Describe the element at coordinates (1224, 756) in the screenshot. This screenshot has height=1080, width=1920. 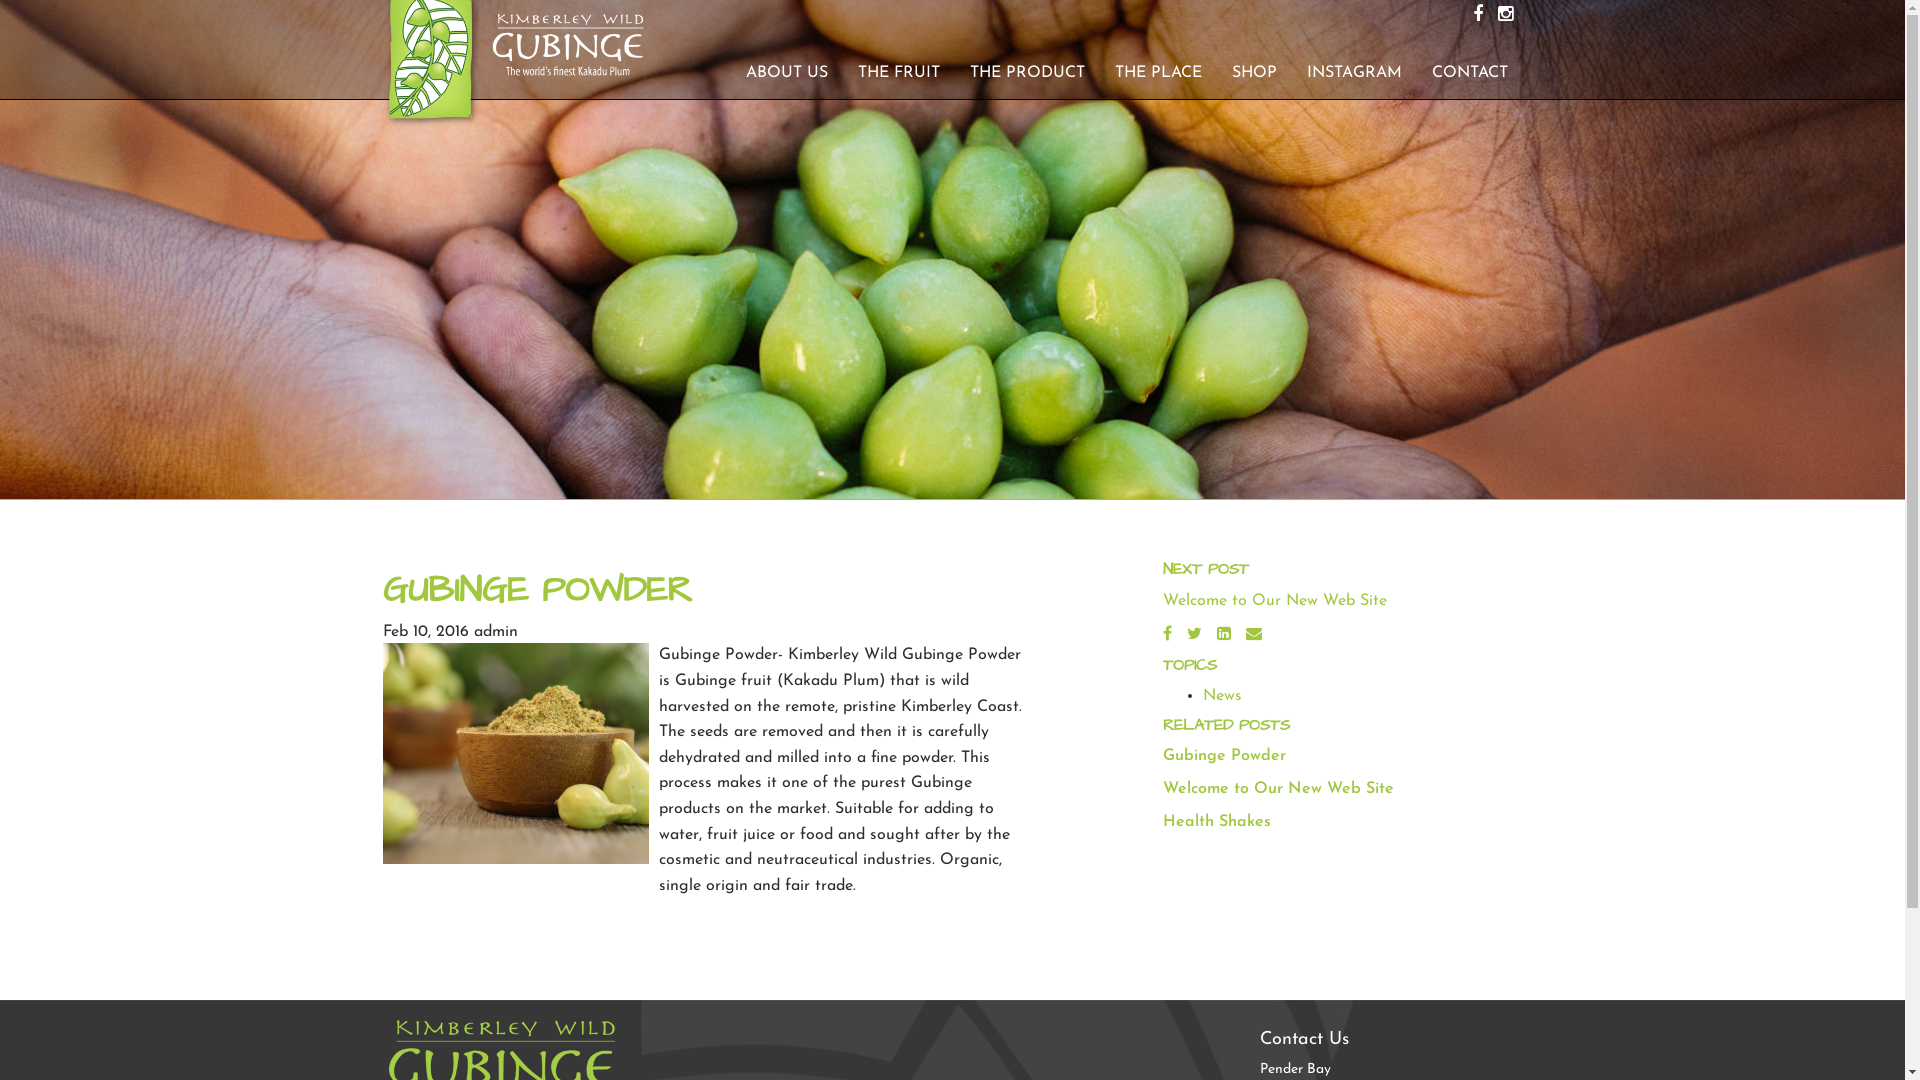
I see `Gubinge Powder` at that location.